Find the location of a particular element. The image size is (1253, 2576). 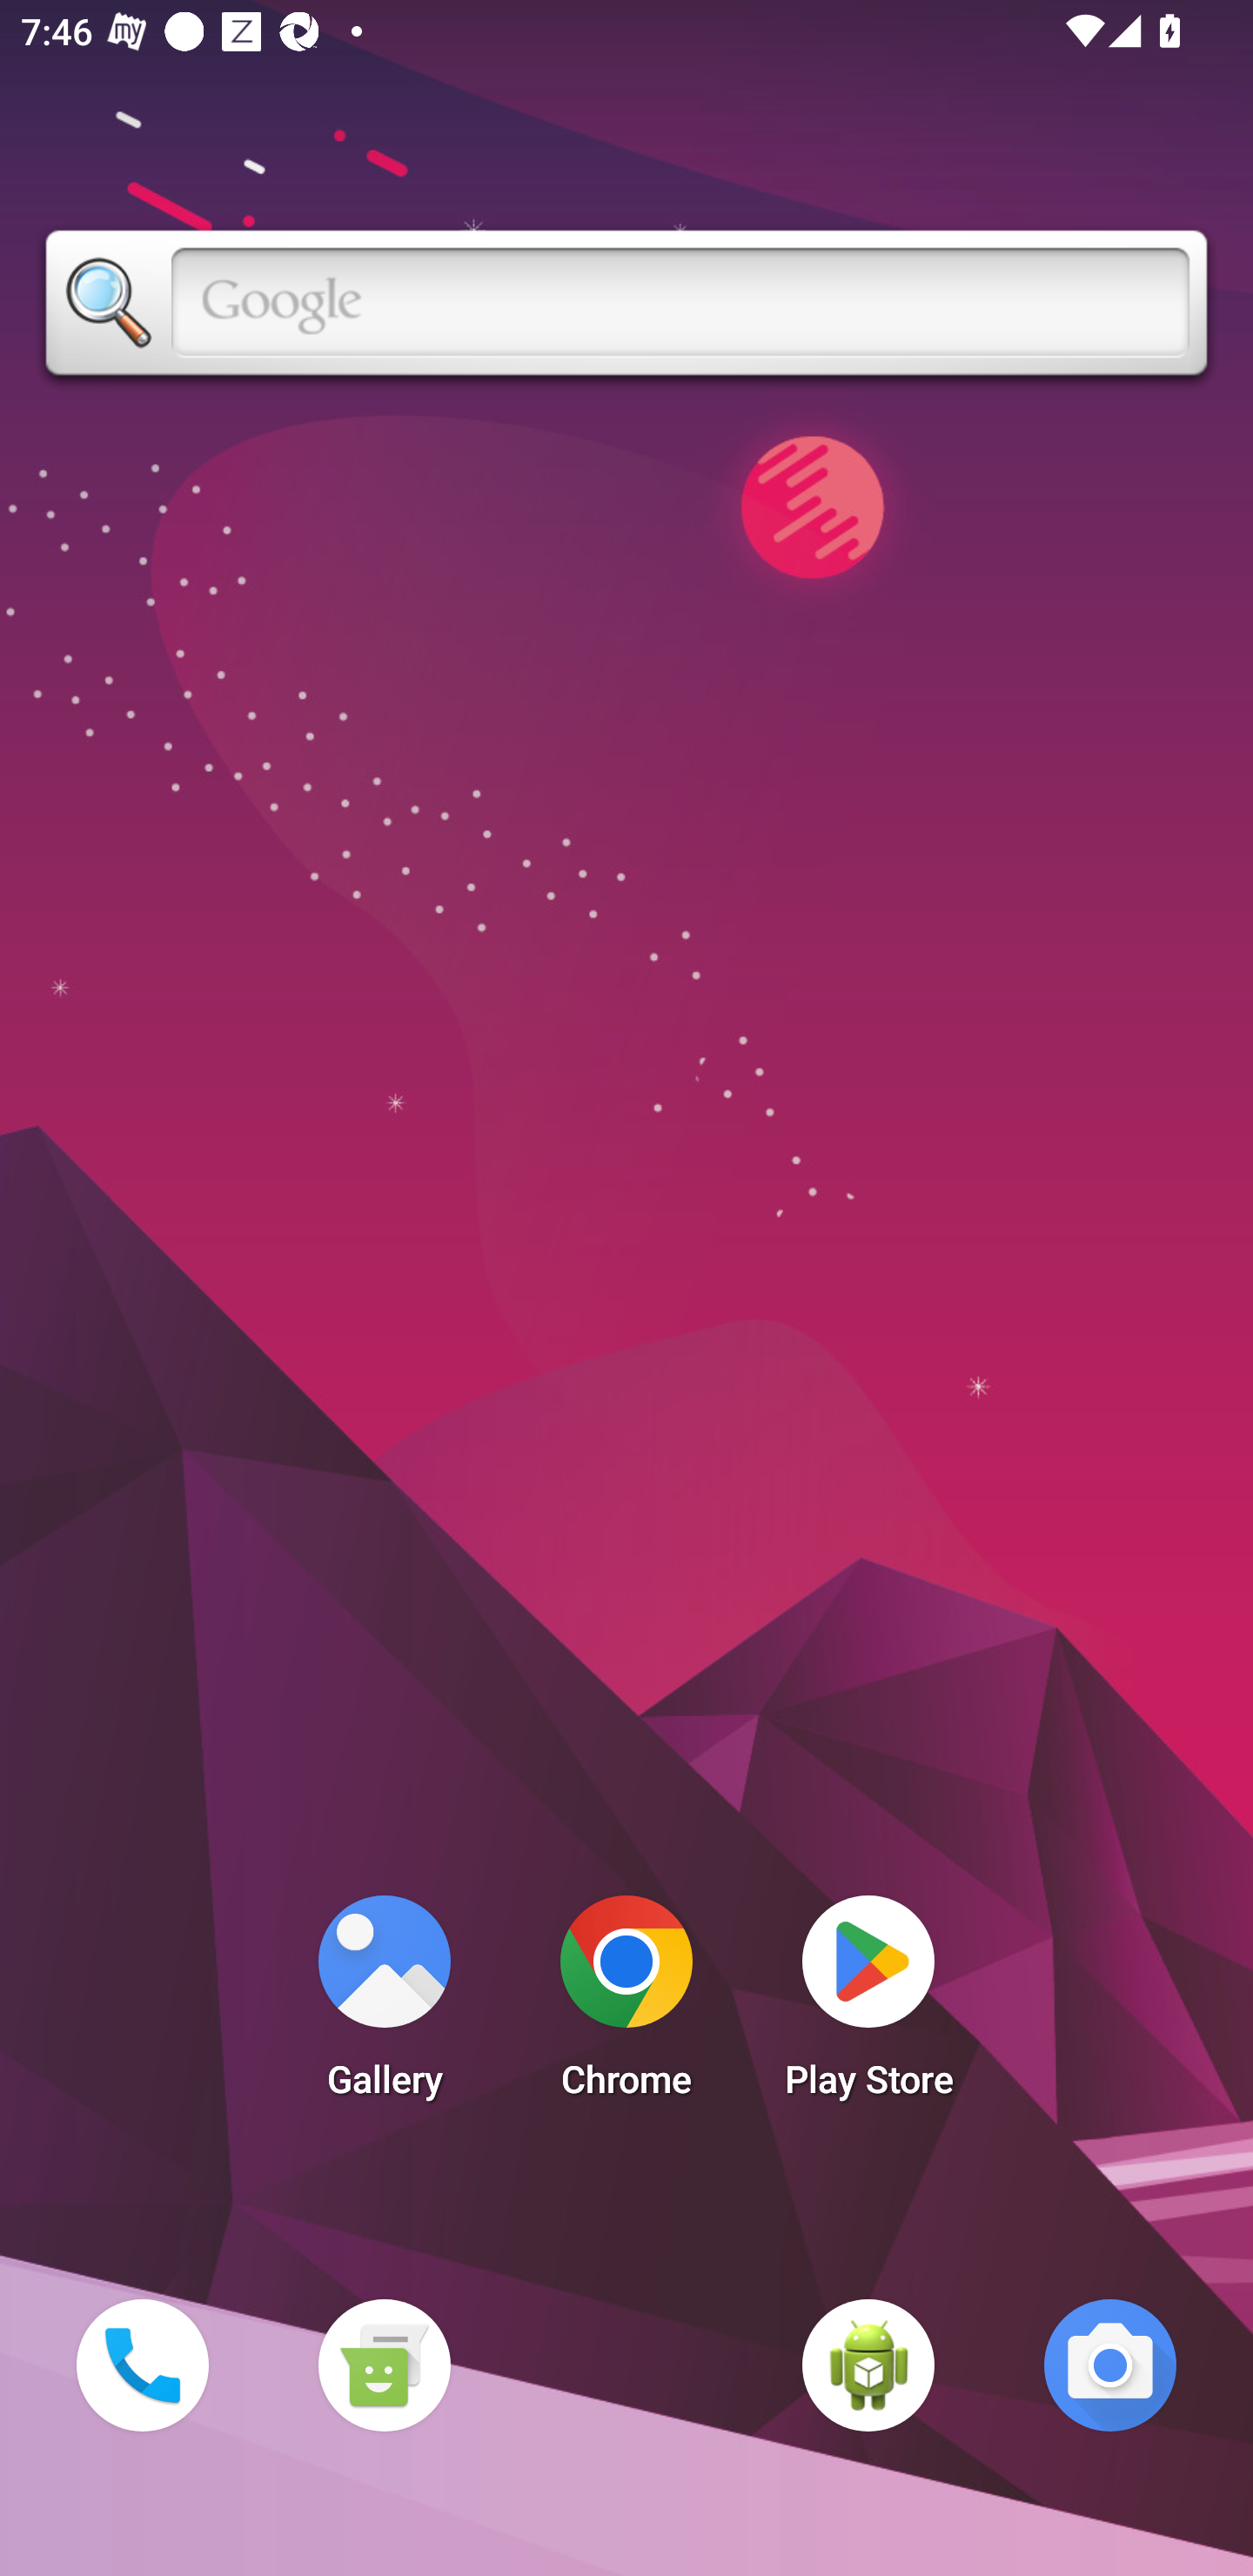

Gallery is located at coordinates (384, 2005).